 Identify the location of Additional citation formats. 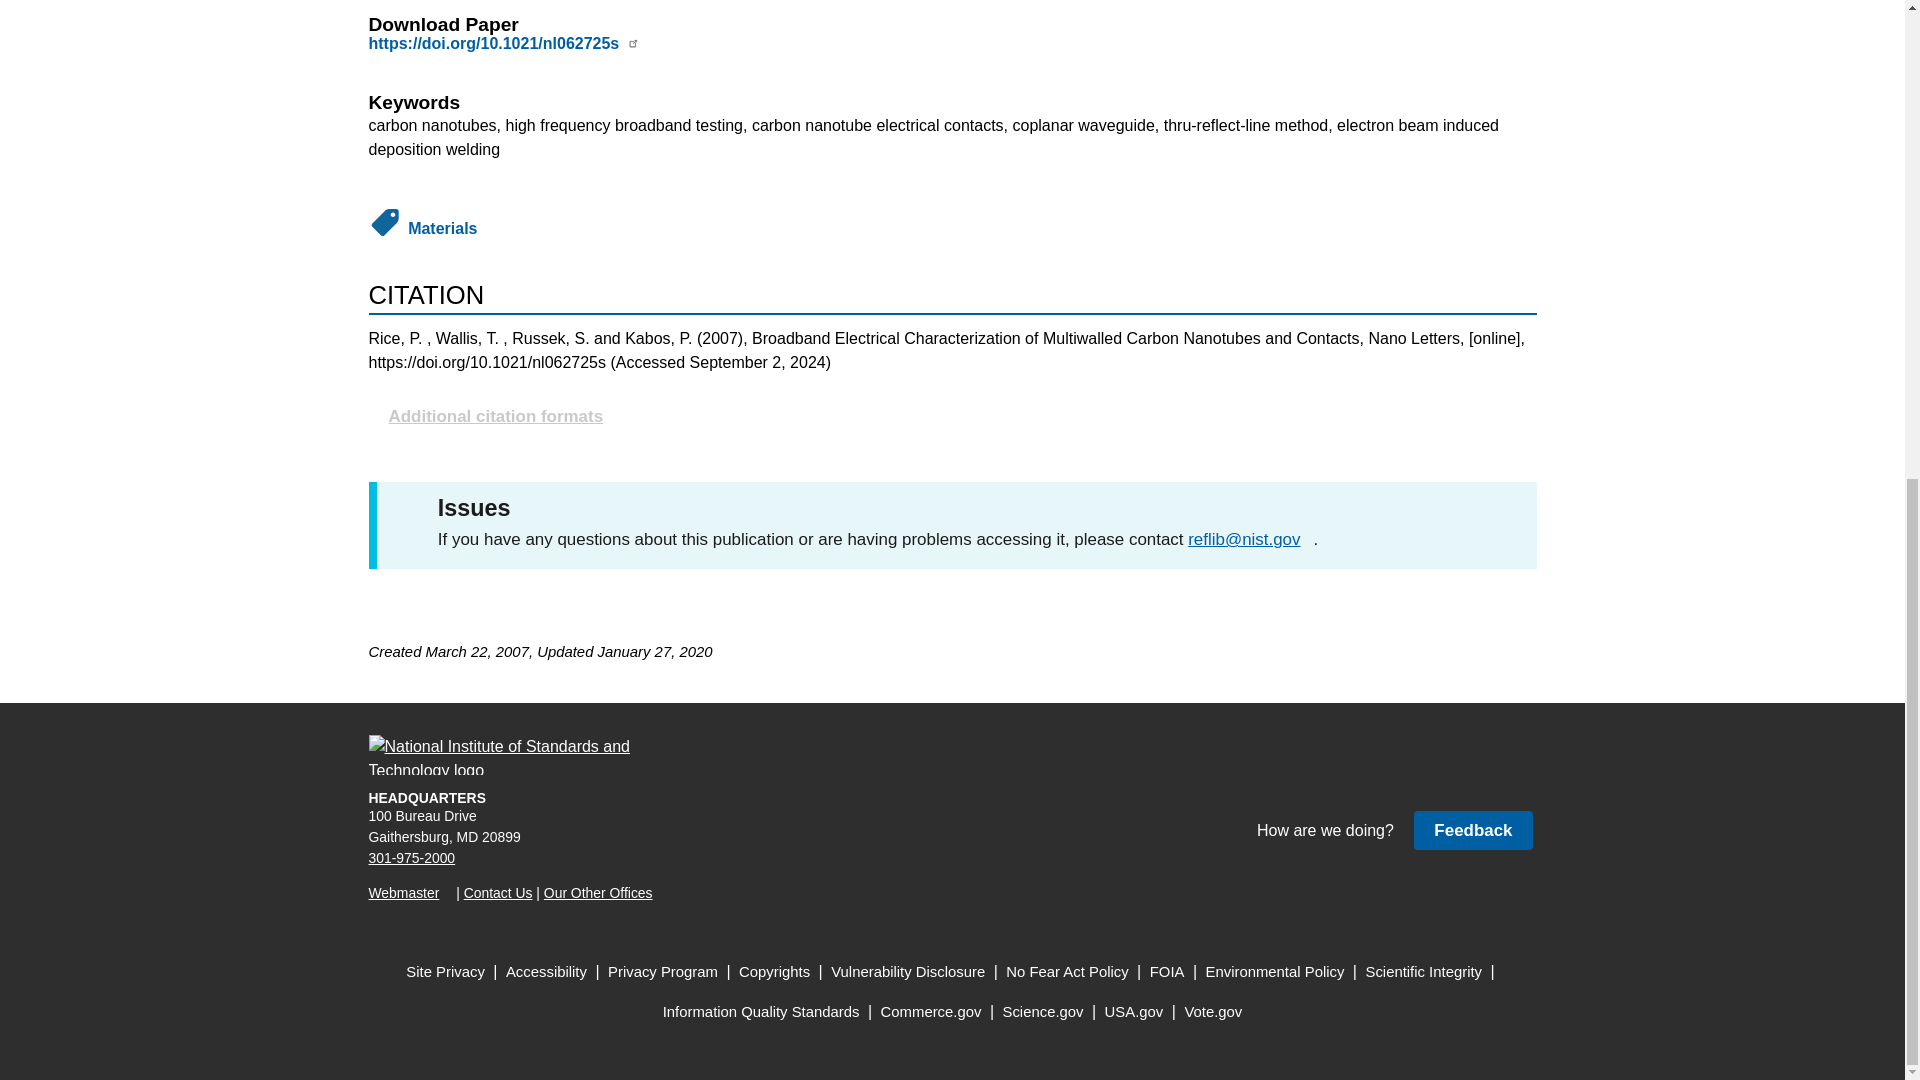
(952, 416).